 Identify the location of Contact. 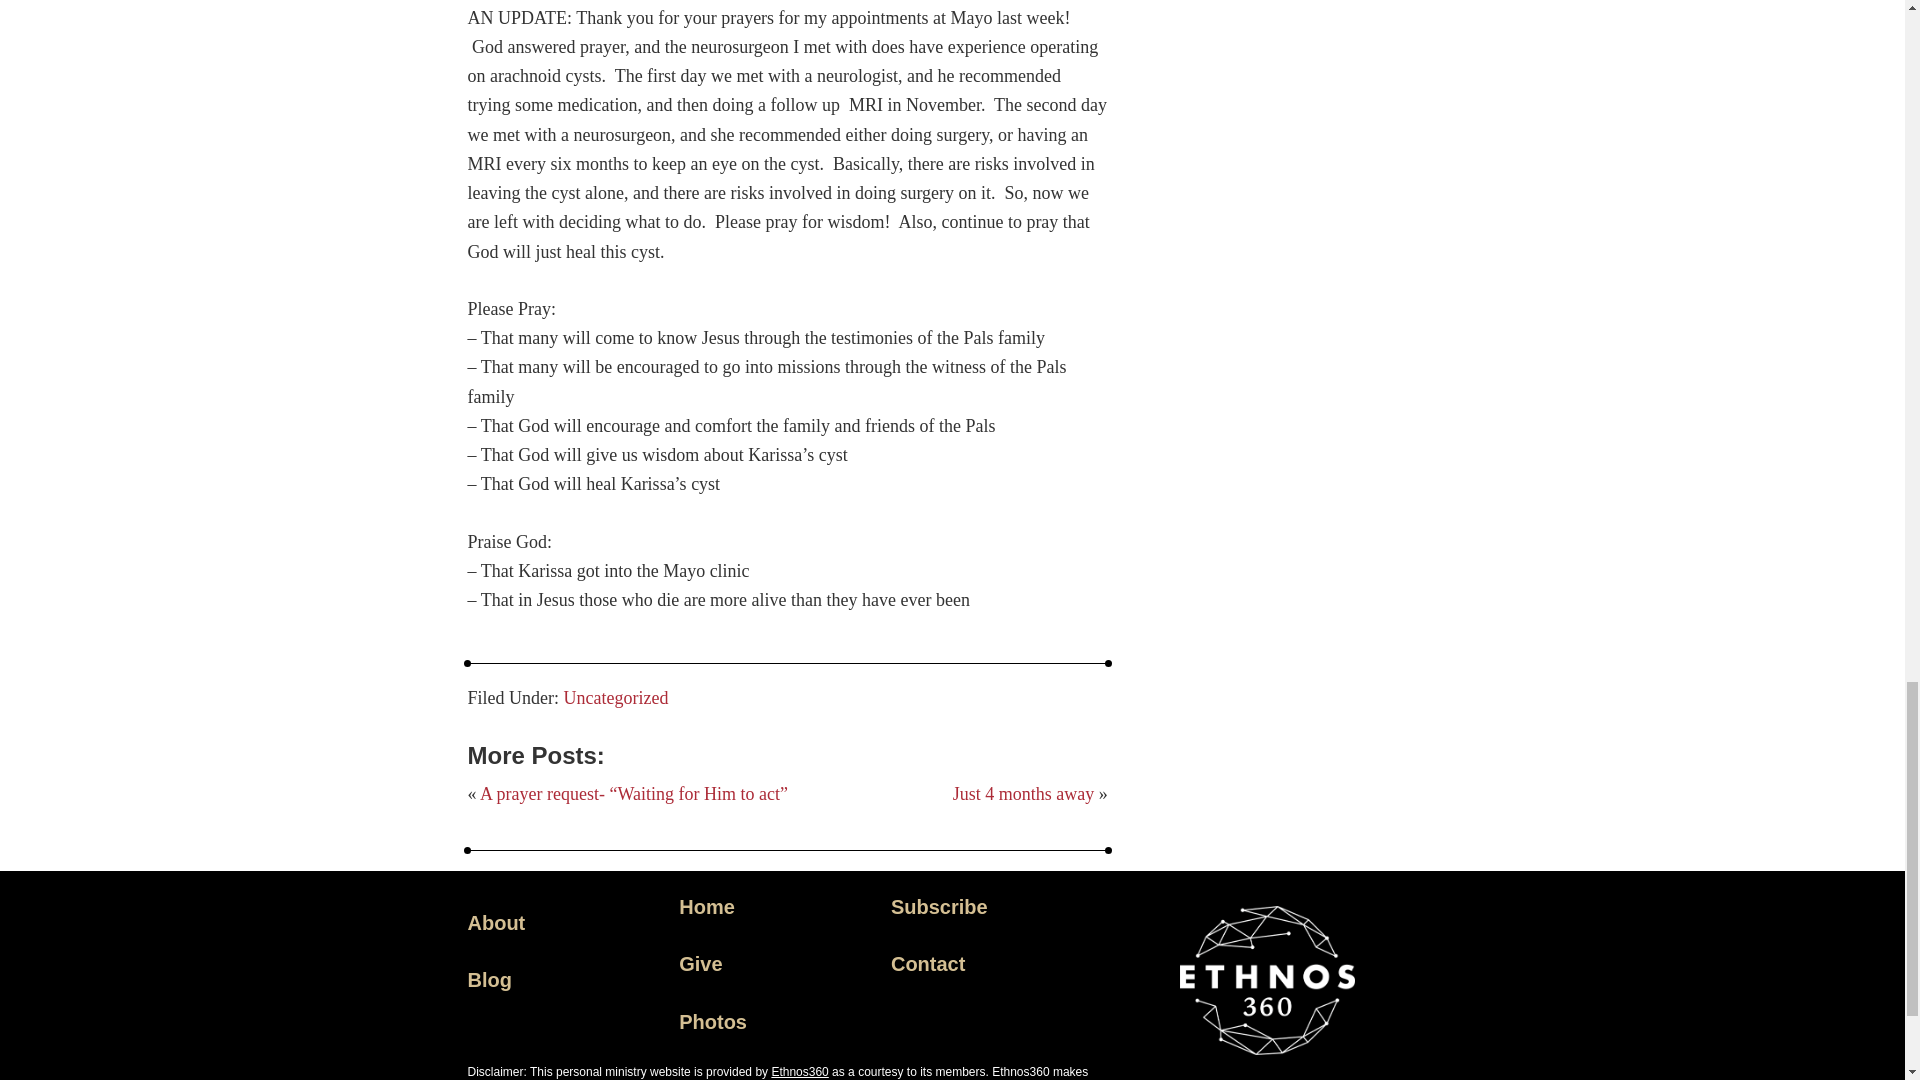
(928, 964).